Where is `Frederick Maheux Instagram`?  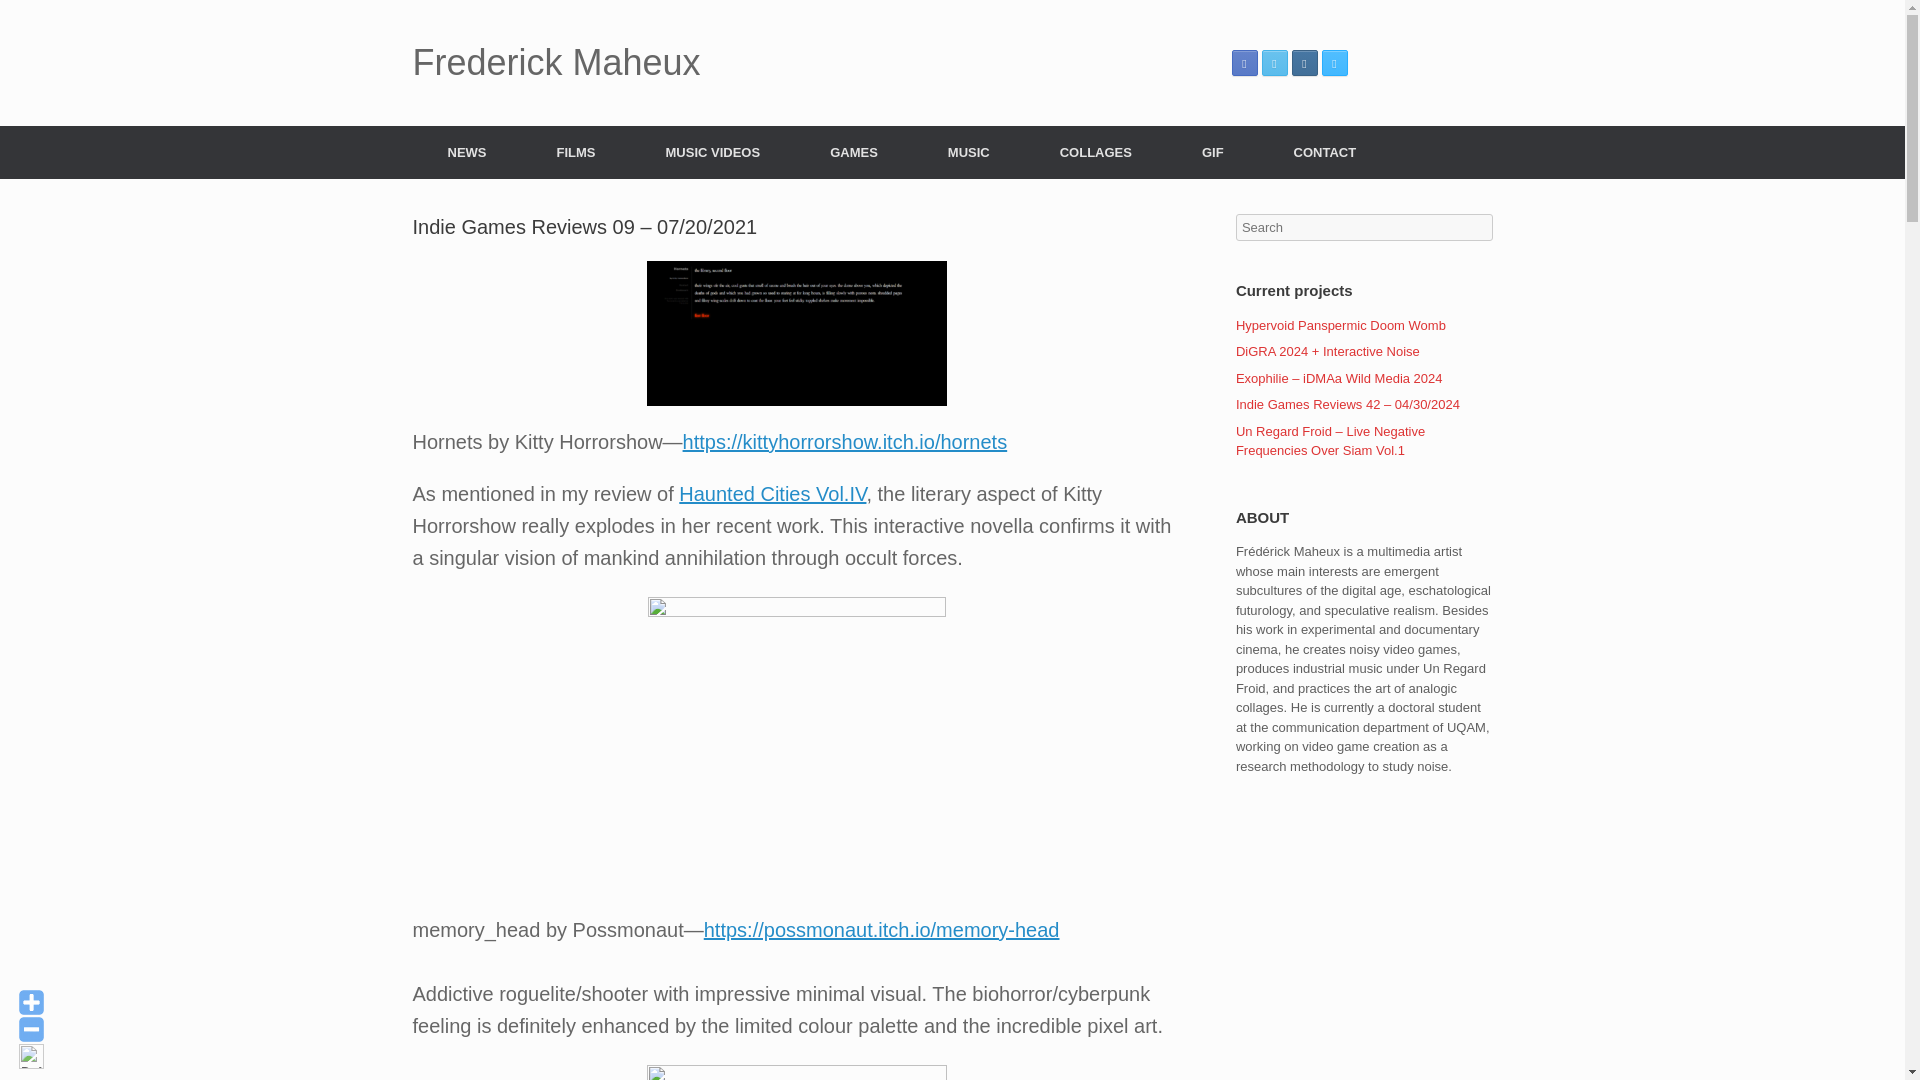
Frederick Maheux Instagram is located at coordinates (1304, 62).